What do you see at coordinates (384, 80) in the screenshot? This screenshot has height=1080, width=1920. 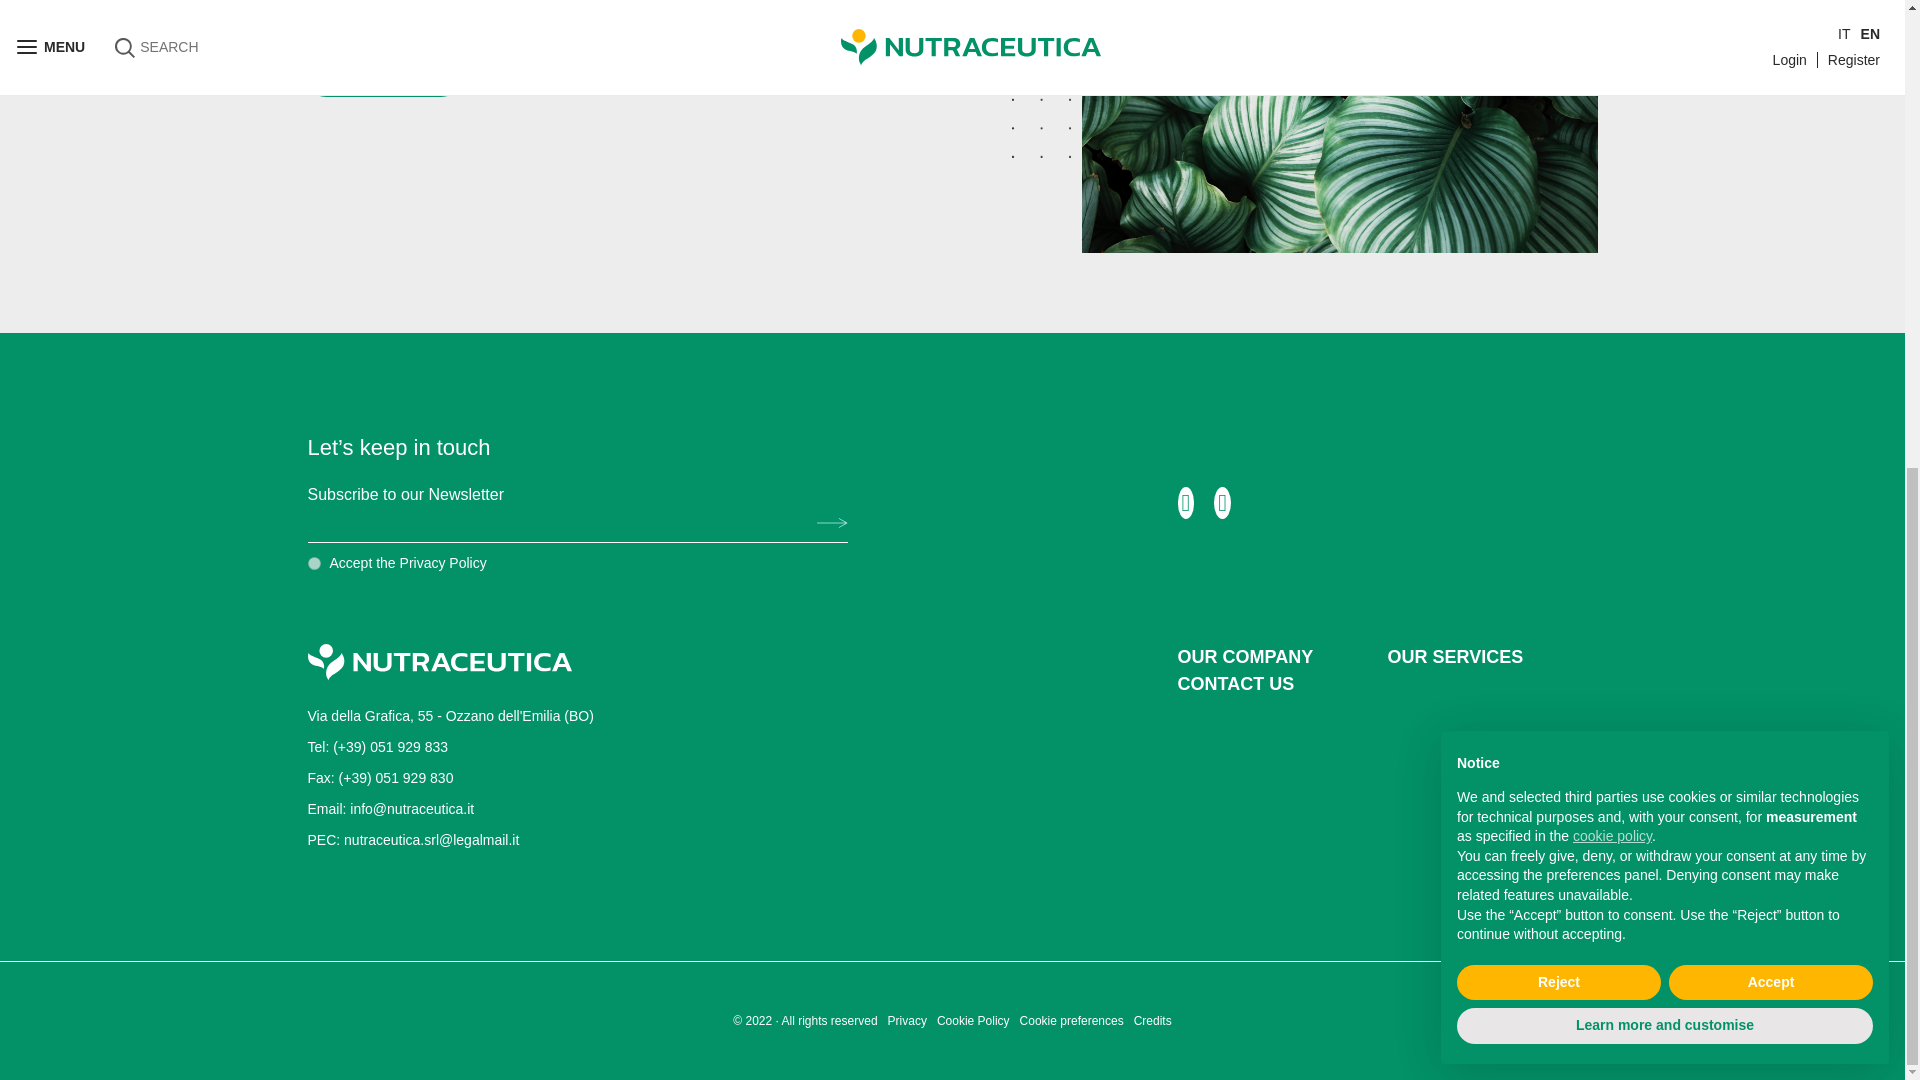 I see `PRODUCTS` at bounding box center [384, 80].